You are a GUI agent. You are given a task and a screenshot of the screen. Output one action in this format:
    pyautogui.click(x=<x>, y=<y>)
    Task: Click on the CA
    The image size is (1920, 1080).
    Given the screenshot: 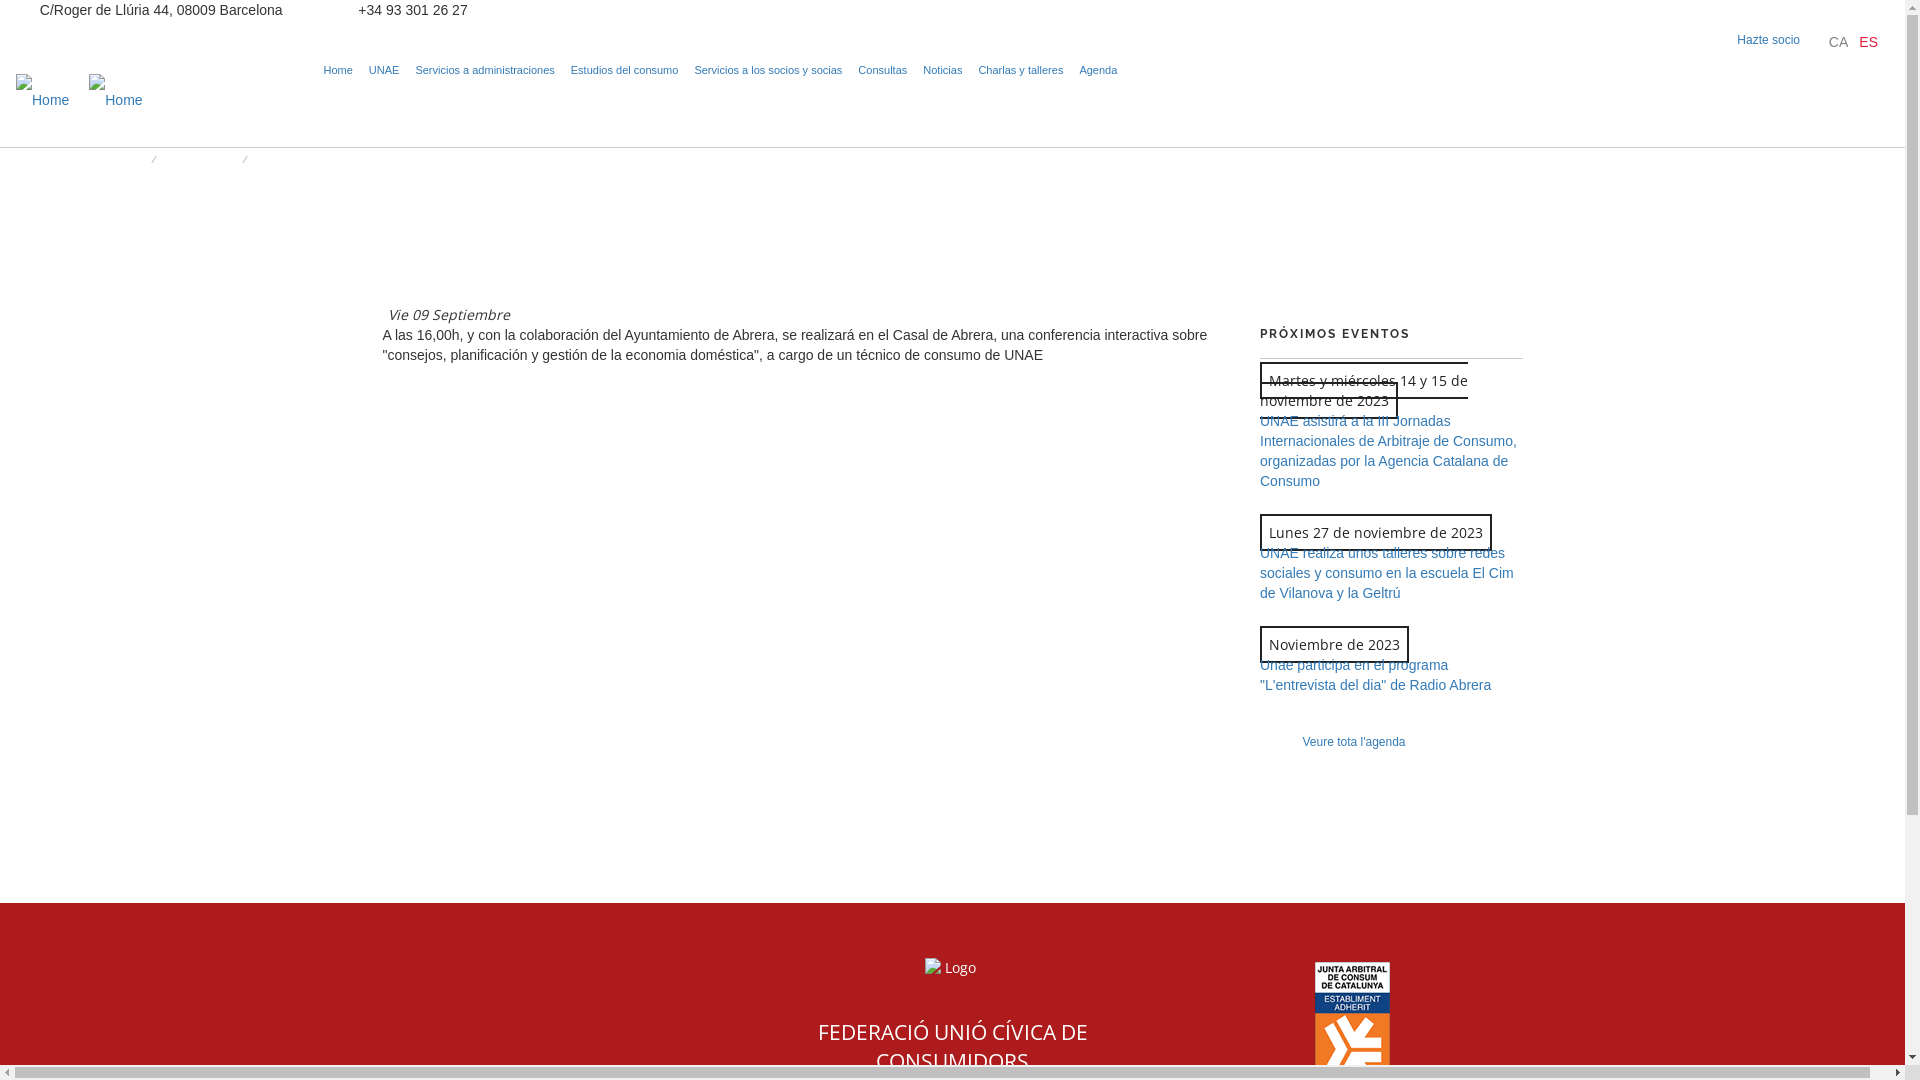 What is the action you would take?
    pyautogui.click(x=1838, y=42)
    